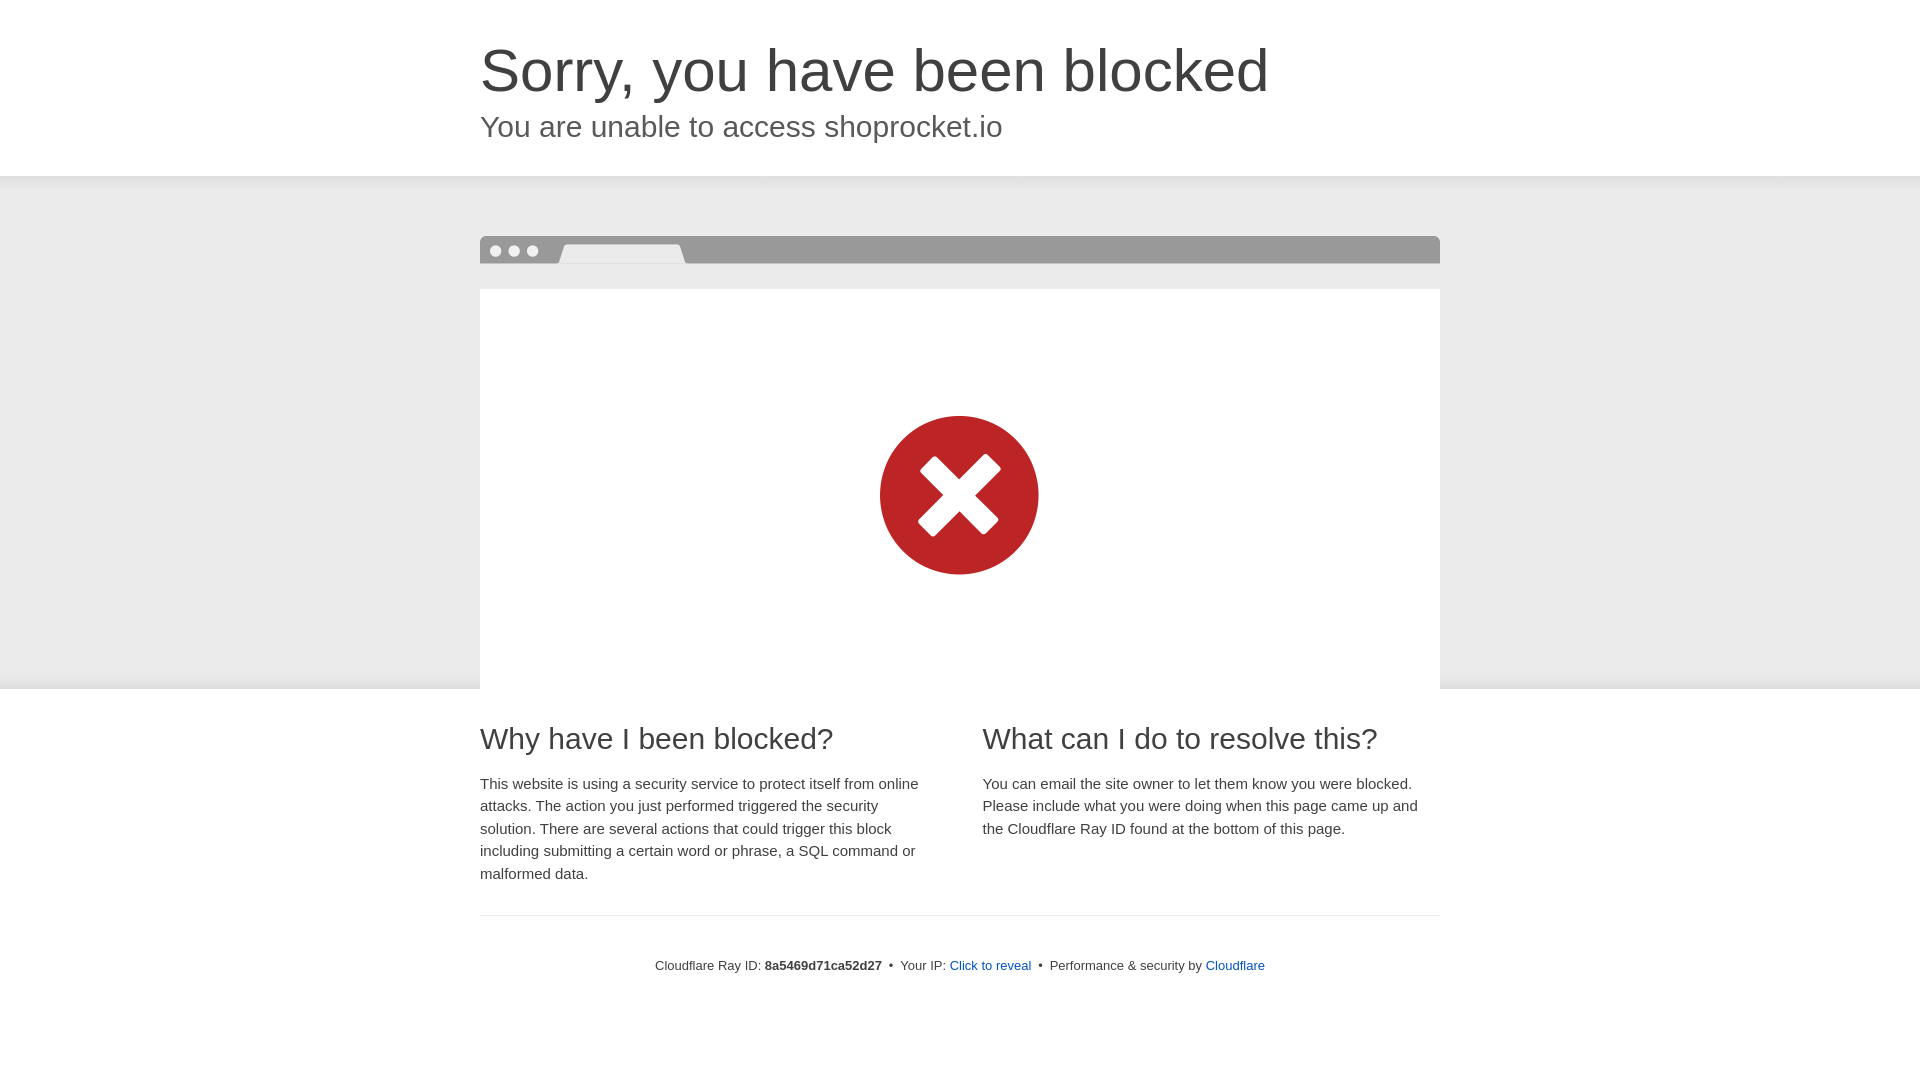 The width and height of the screenshot is (1920, 1080). Describe the element at coordinates (991, 966) in the screenshot. I see `Click to reveal` at that location.